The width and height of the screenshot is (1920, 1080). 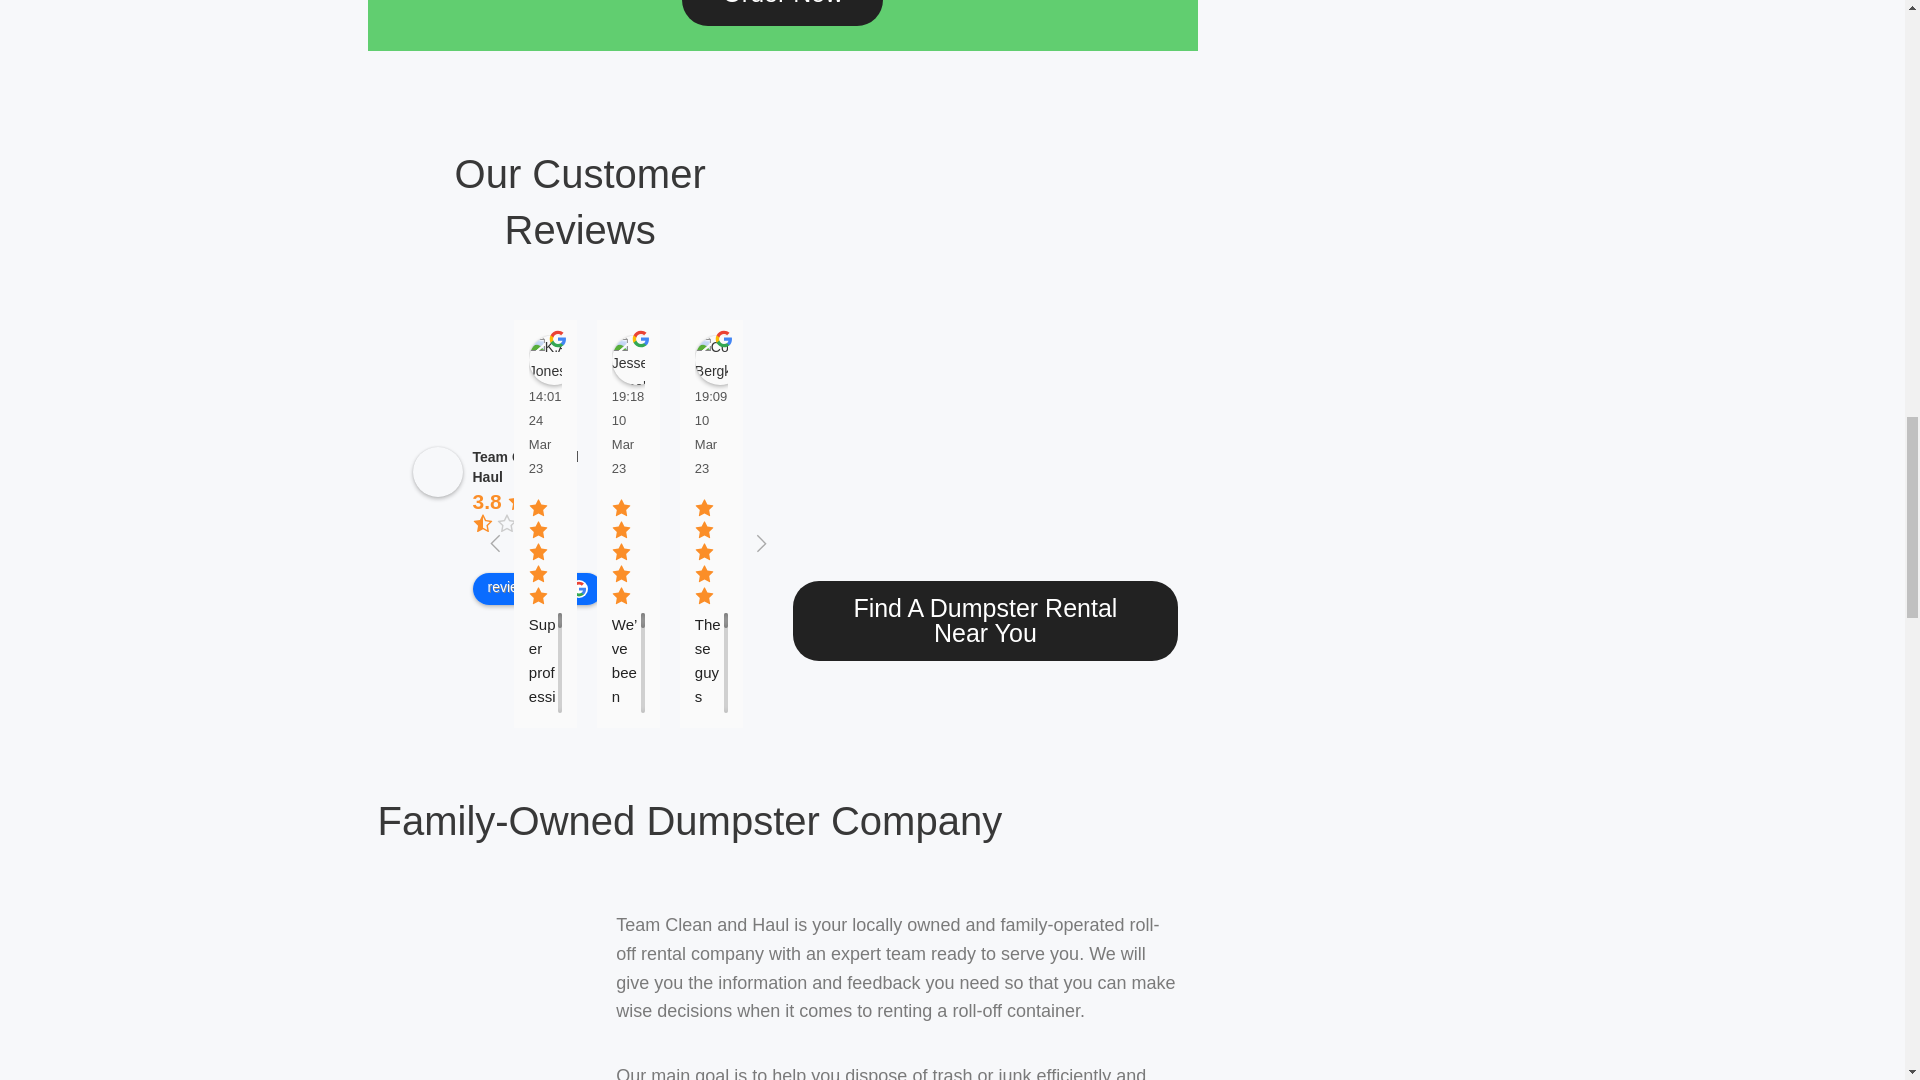 I want to click on Jesse Ornelas, so click(x=637, y=359).